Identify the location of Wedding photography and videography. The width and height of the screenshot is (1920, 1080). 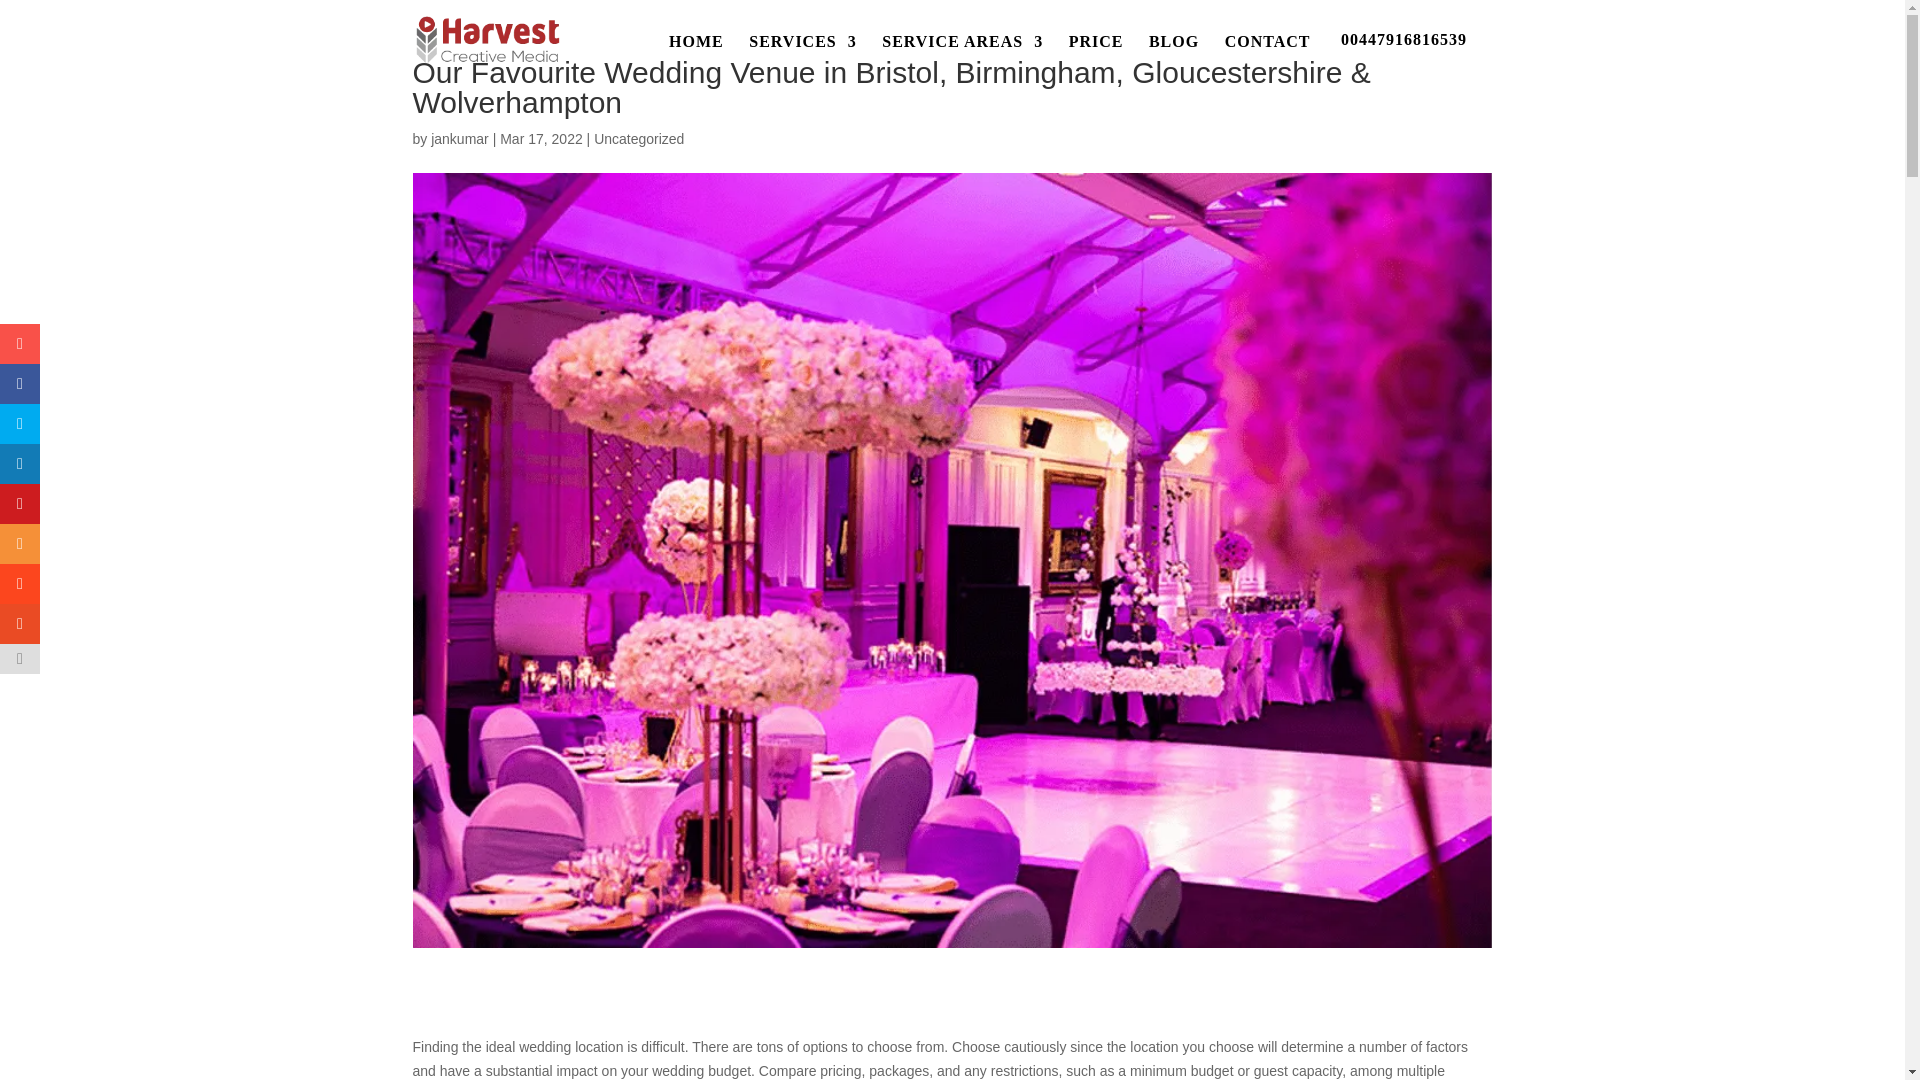
(696, 59).